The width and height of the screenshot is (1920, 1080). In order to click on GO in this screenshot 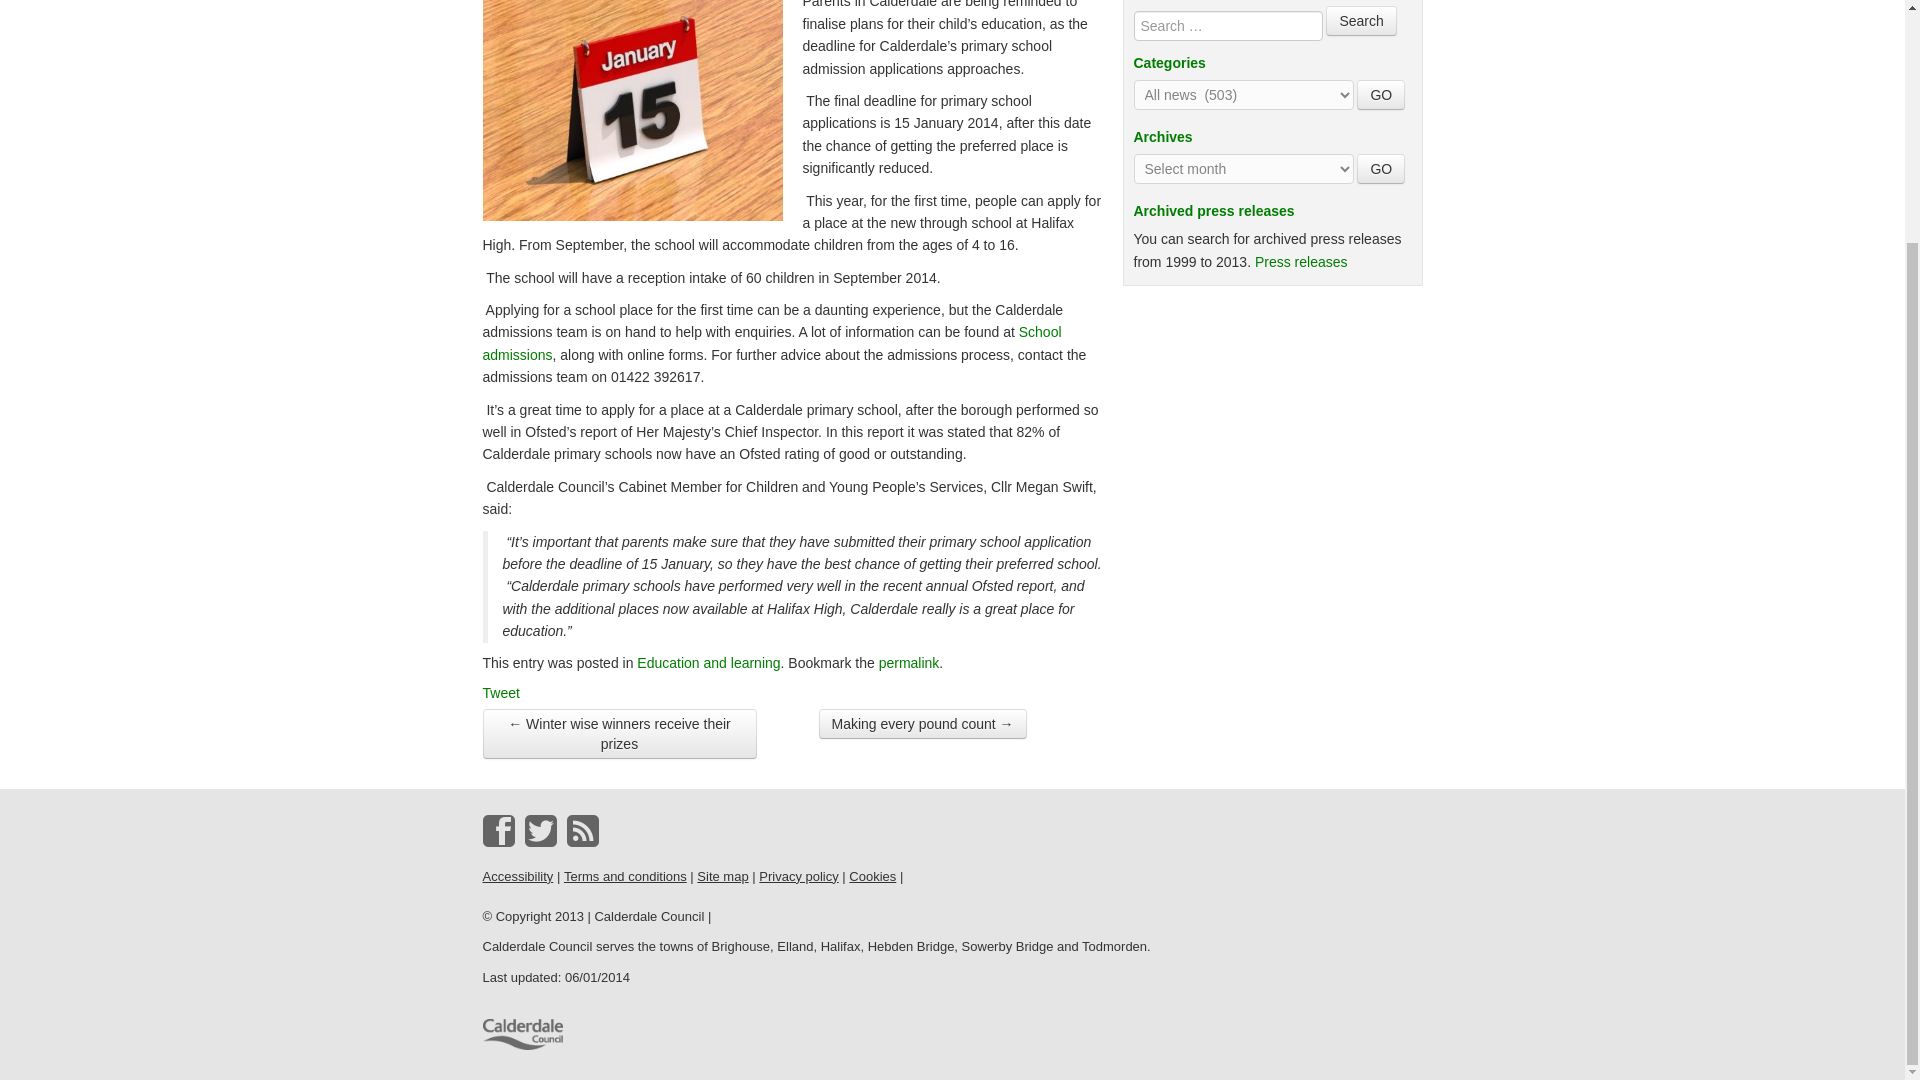, I will do `click(1381, 94)`.